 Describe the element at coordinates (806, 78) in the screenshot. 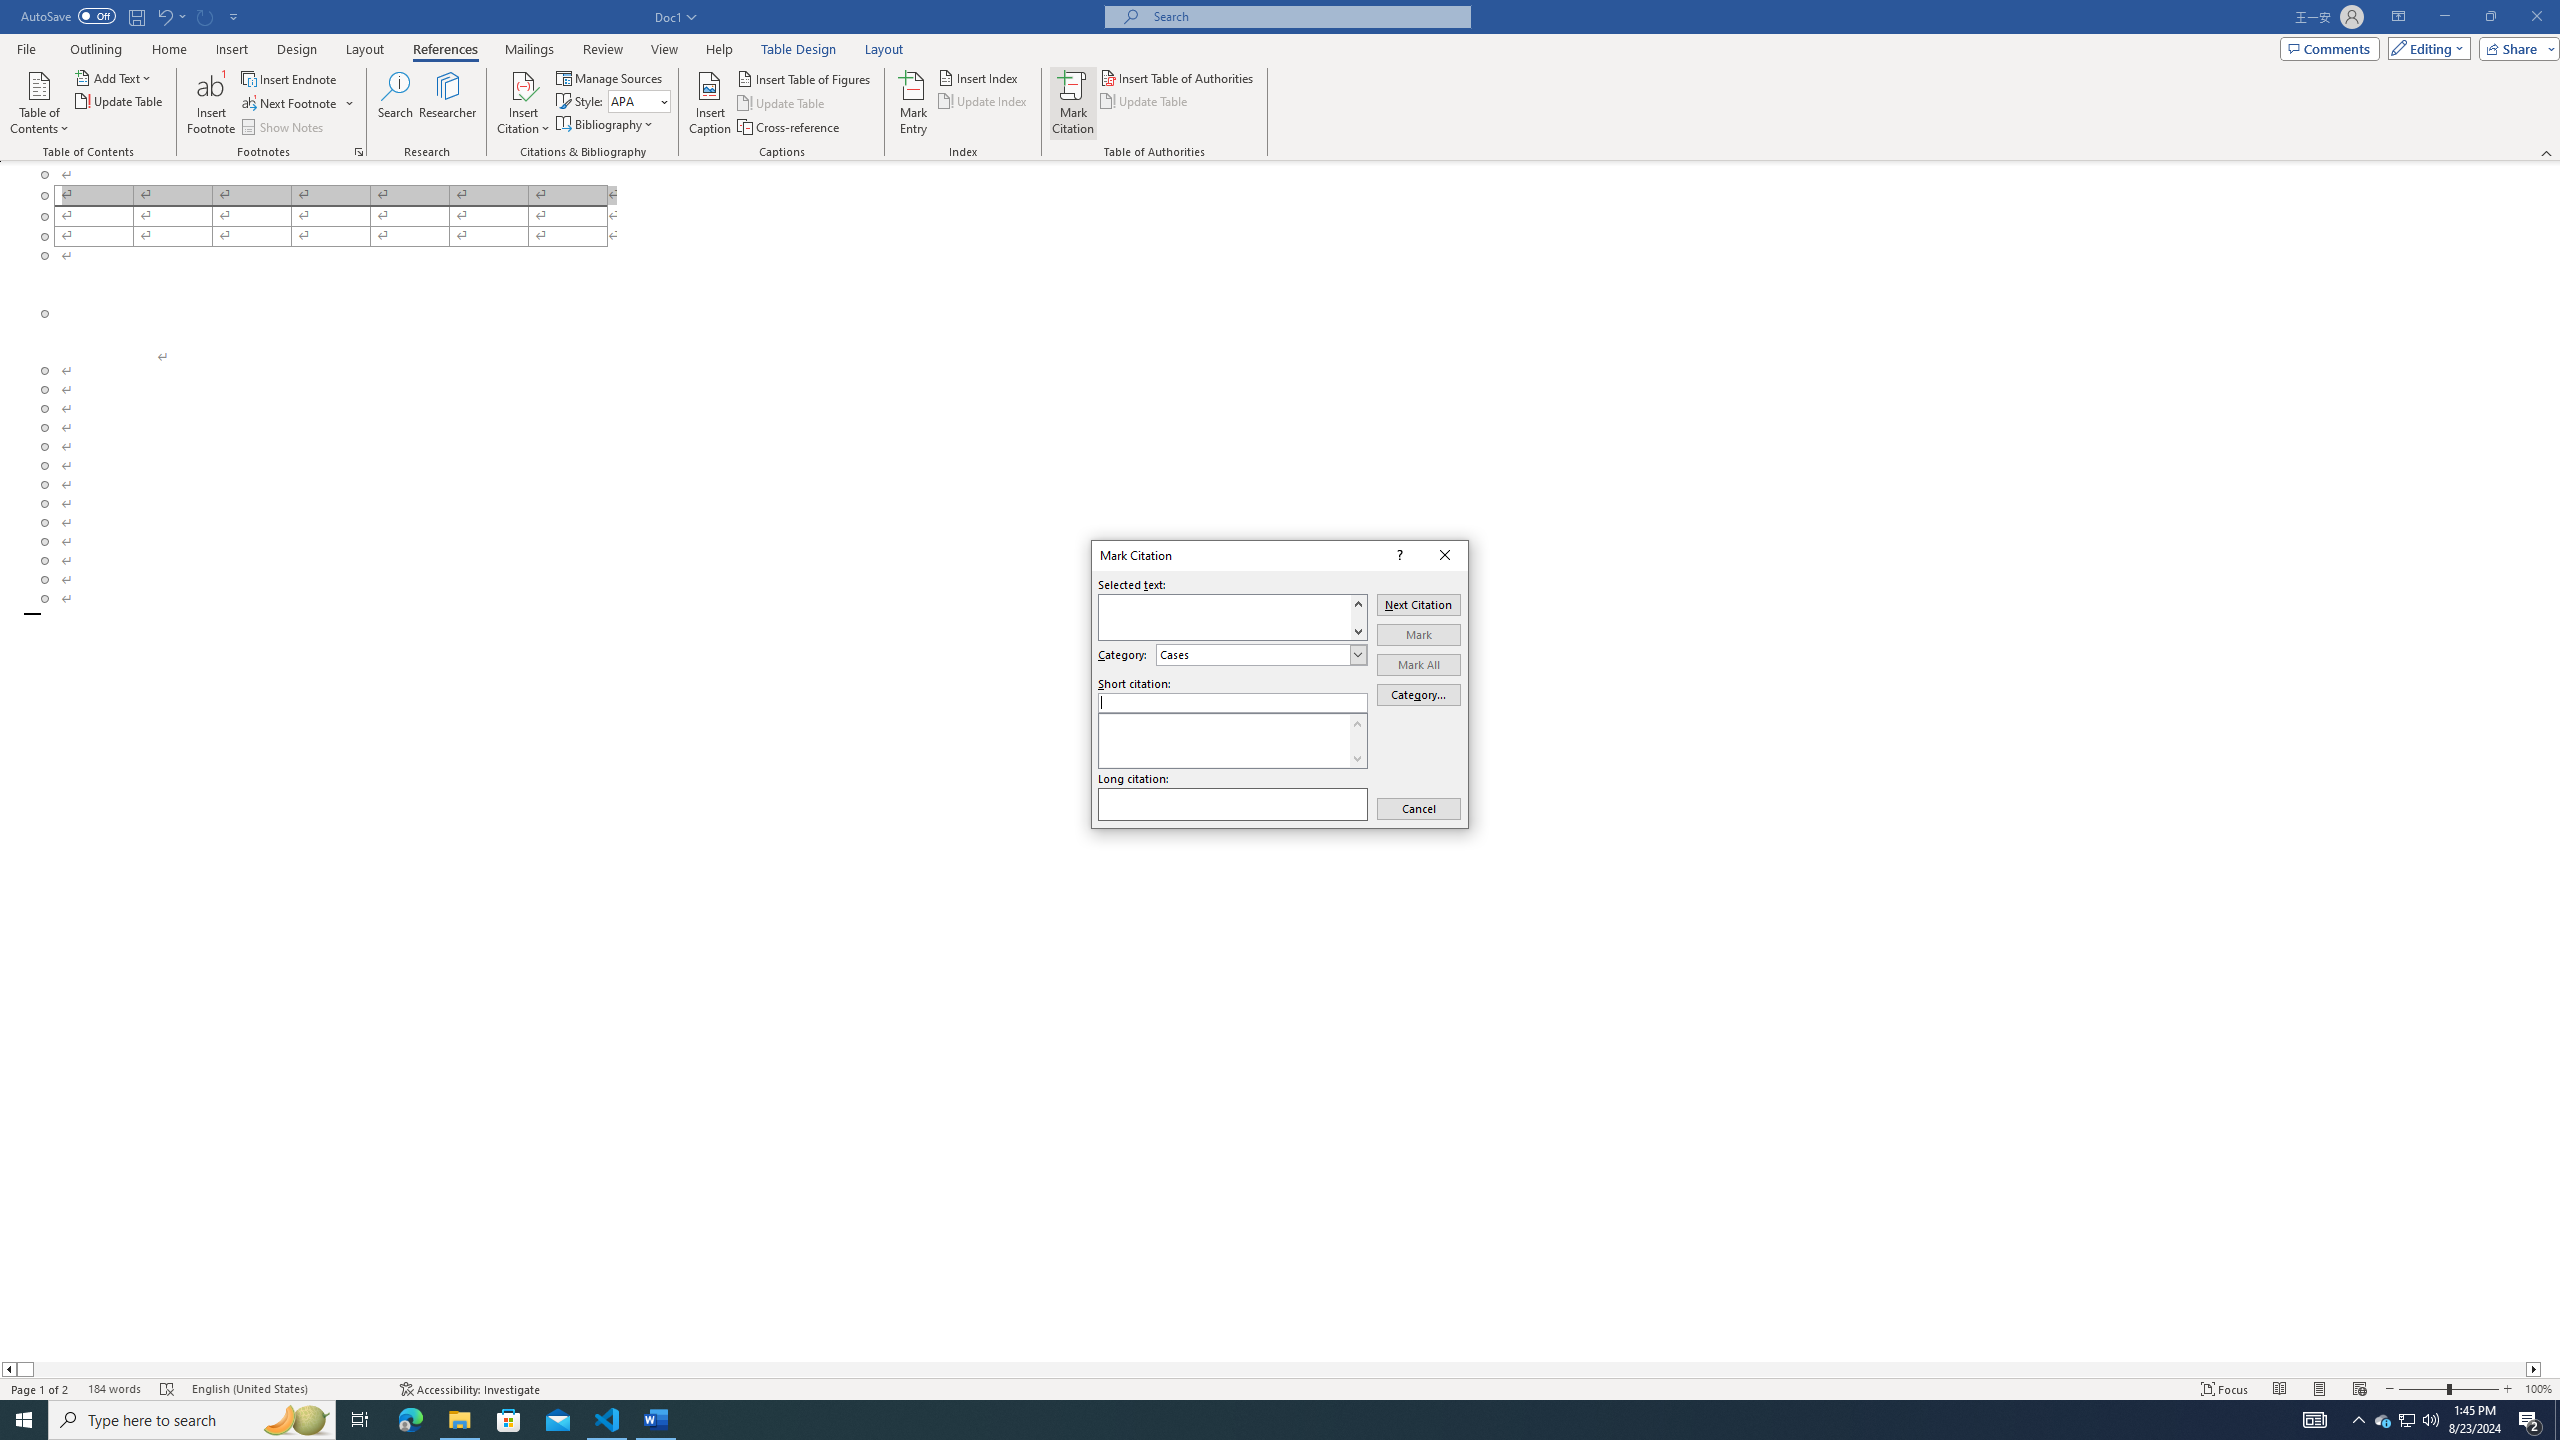

I see `Insert Table of Figures...` at that location.